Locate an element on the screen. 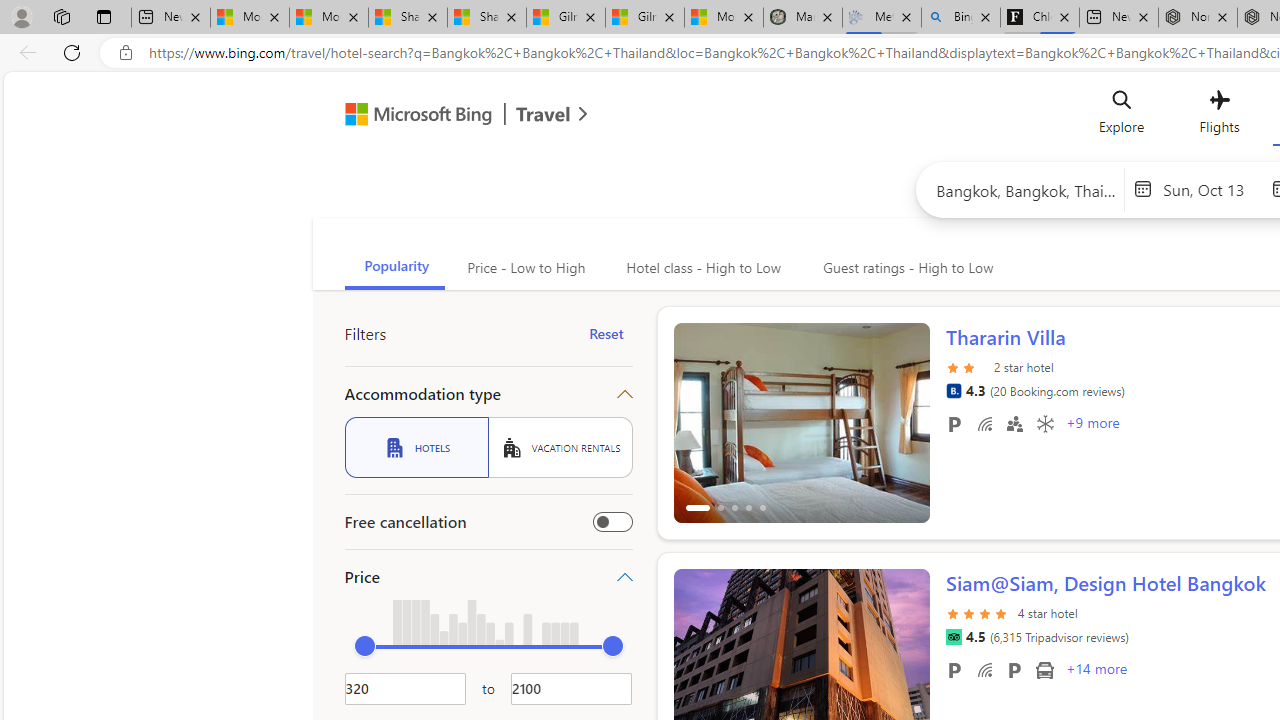  max  is located at coordinates (612, 646).